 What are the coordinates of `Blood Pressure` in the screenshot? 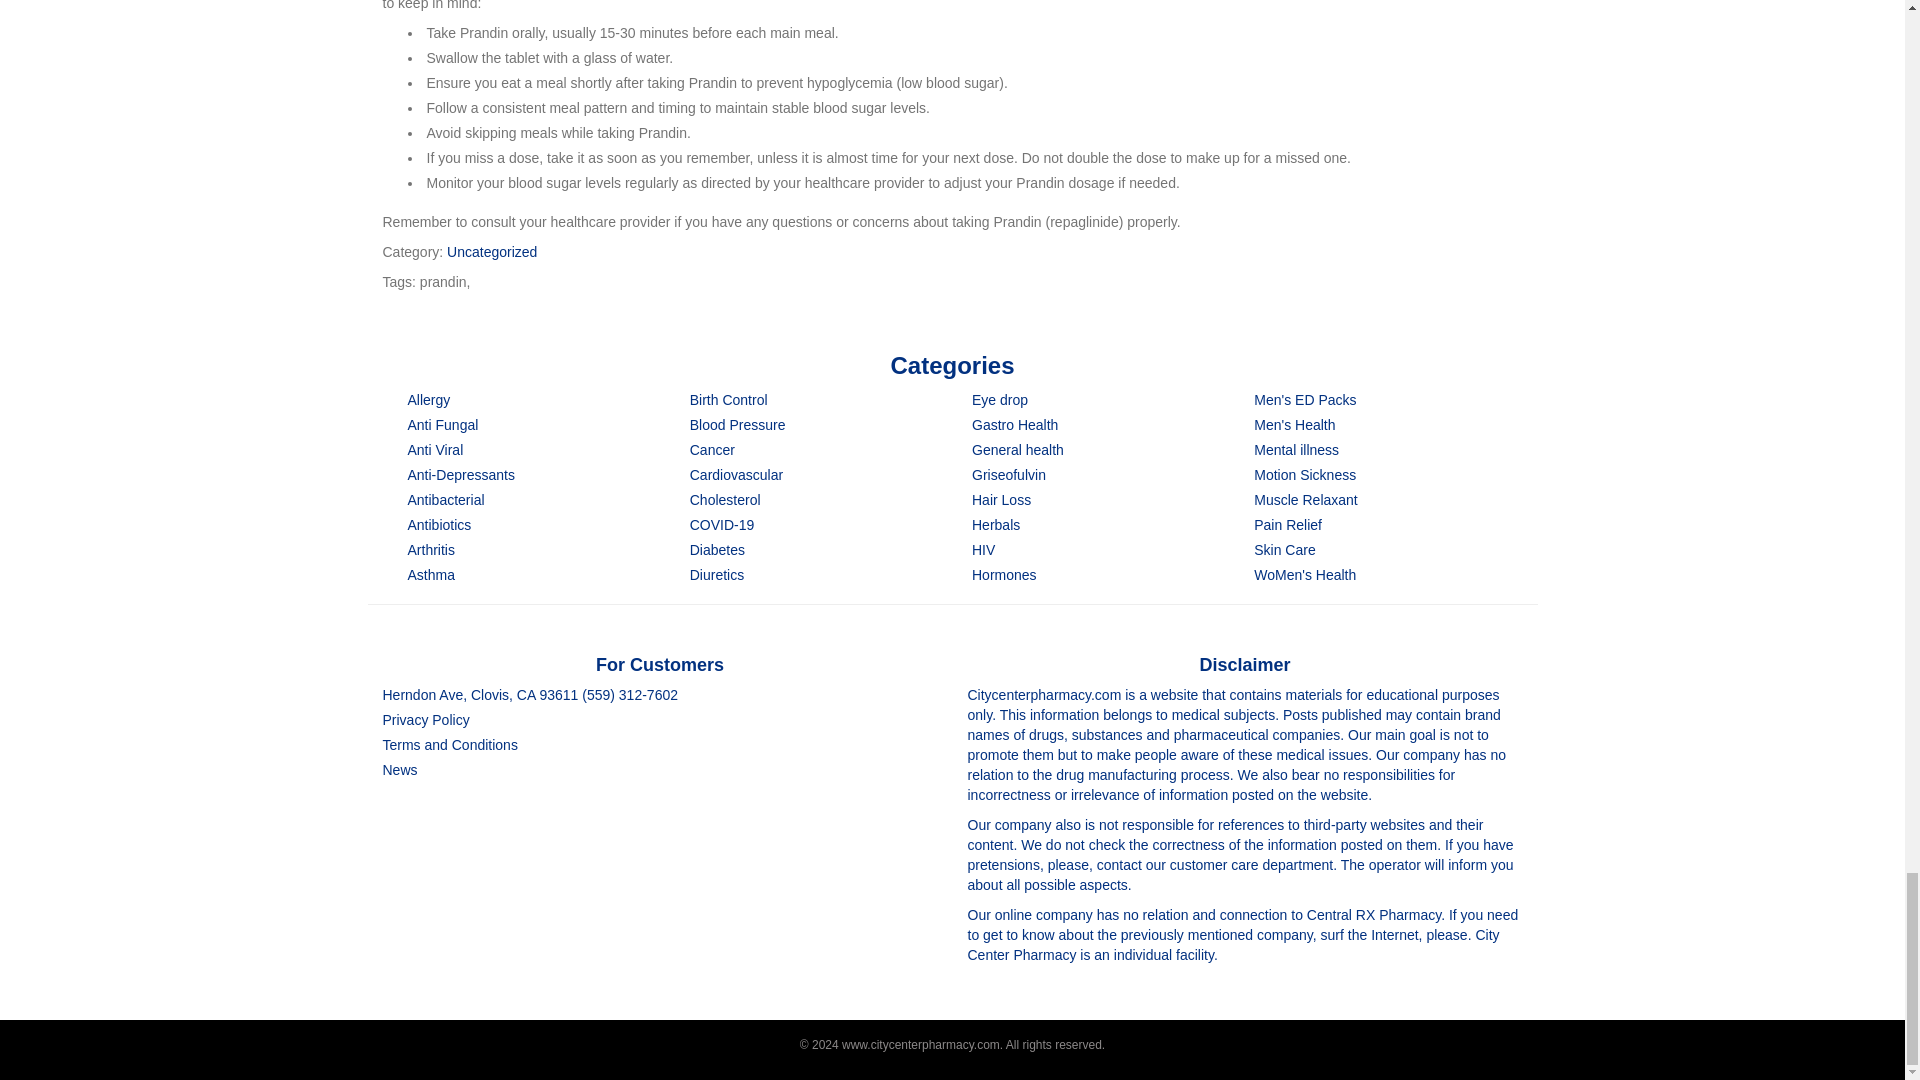 It's located at (737, 424).